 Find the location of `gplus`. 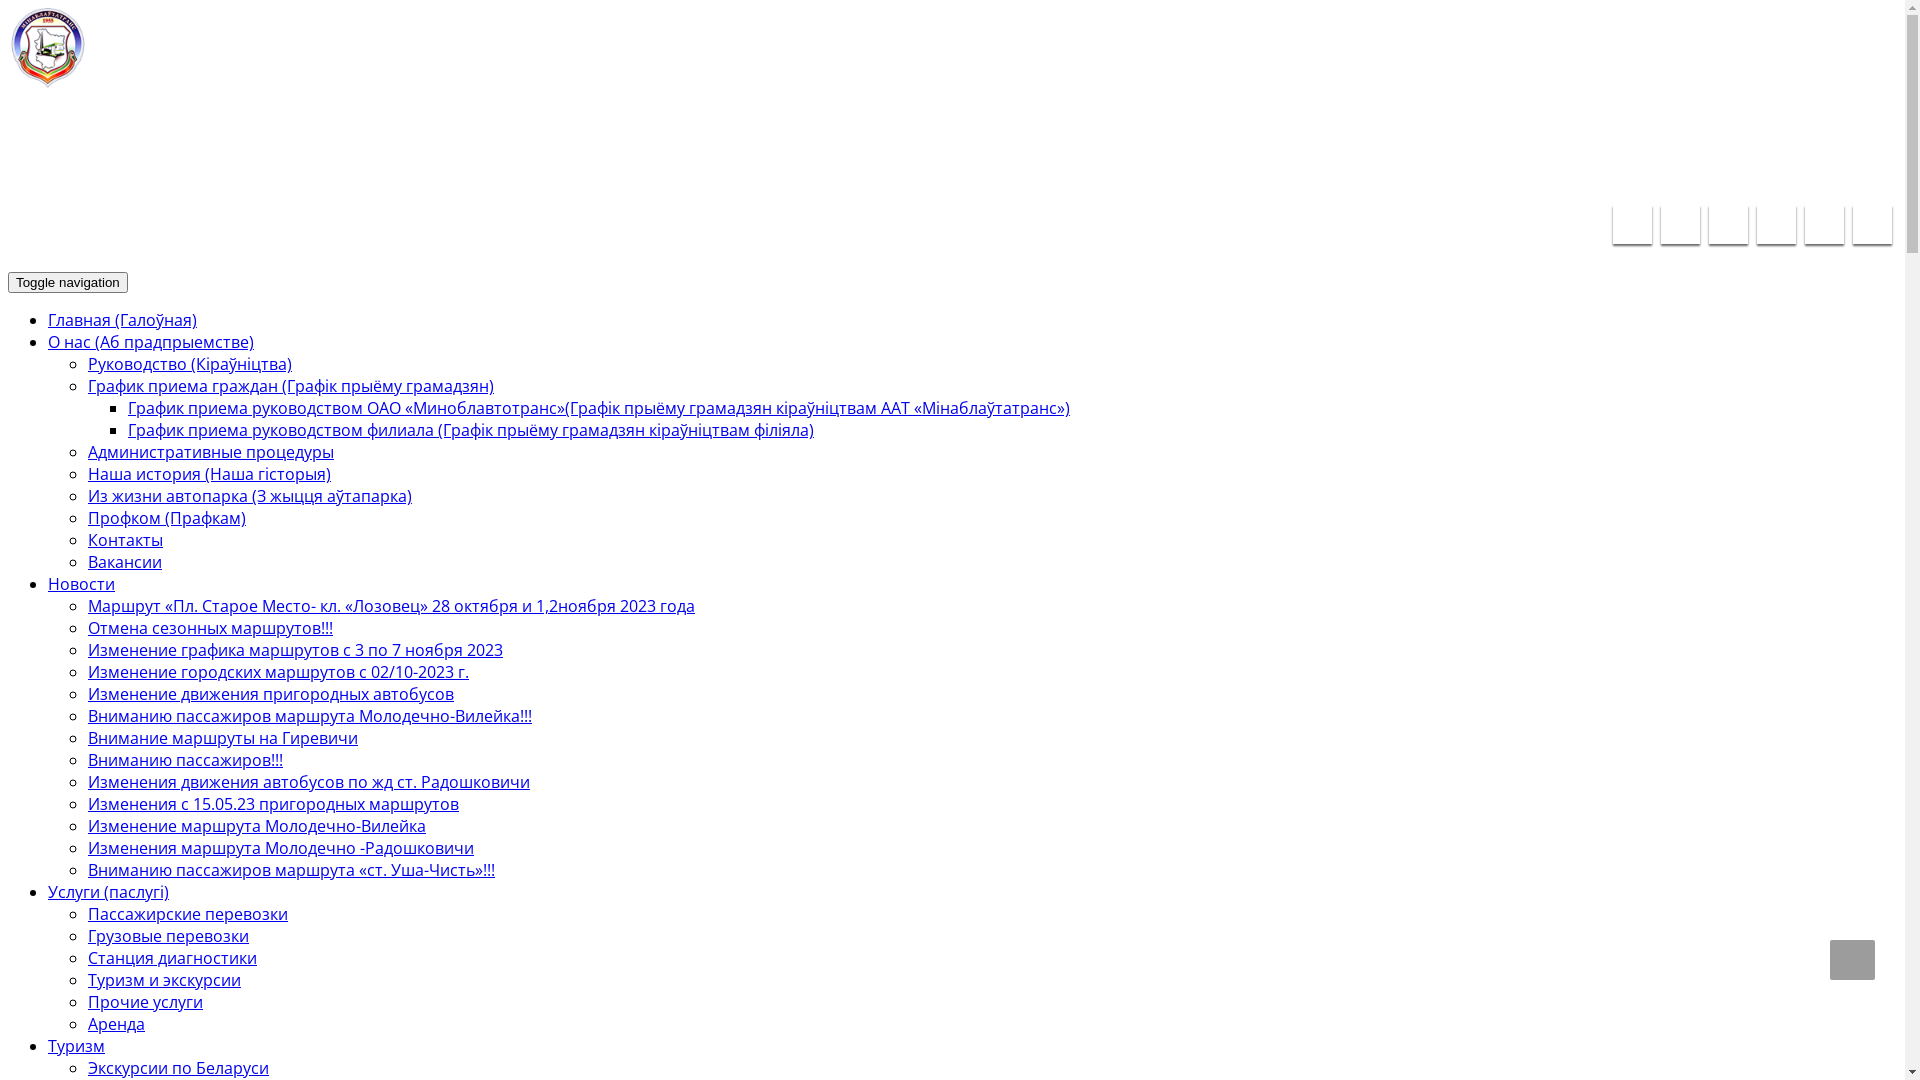

gplus is located at coordinates (1824, 224).